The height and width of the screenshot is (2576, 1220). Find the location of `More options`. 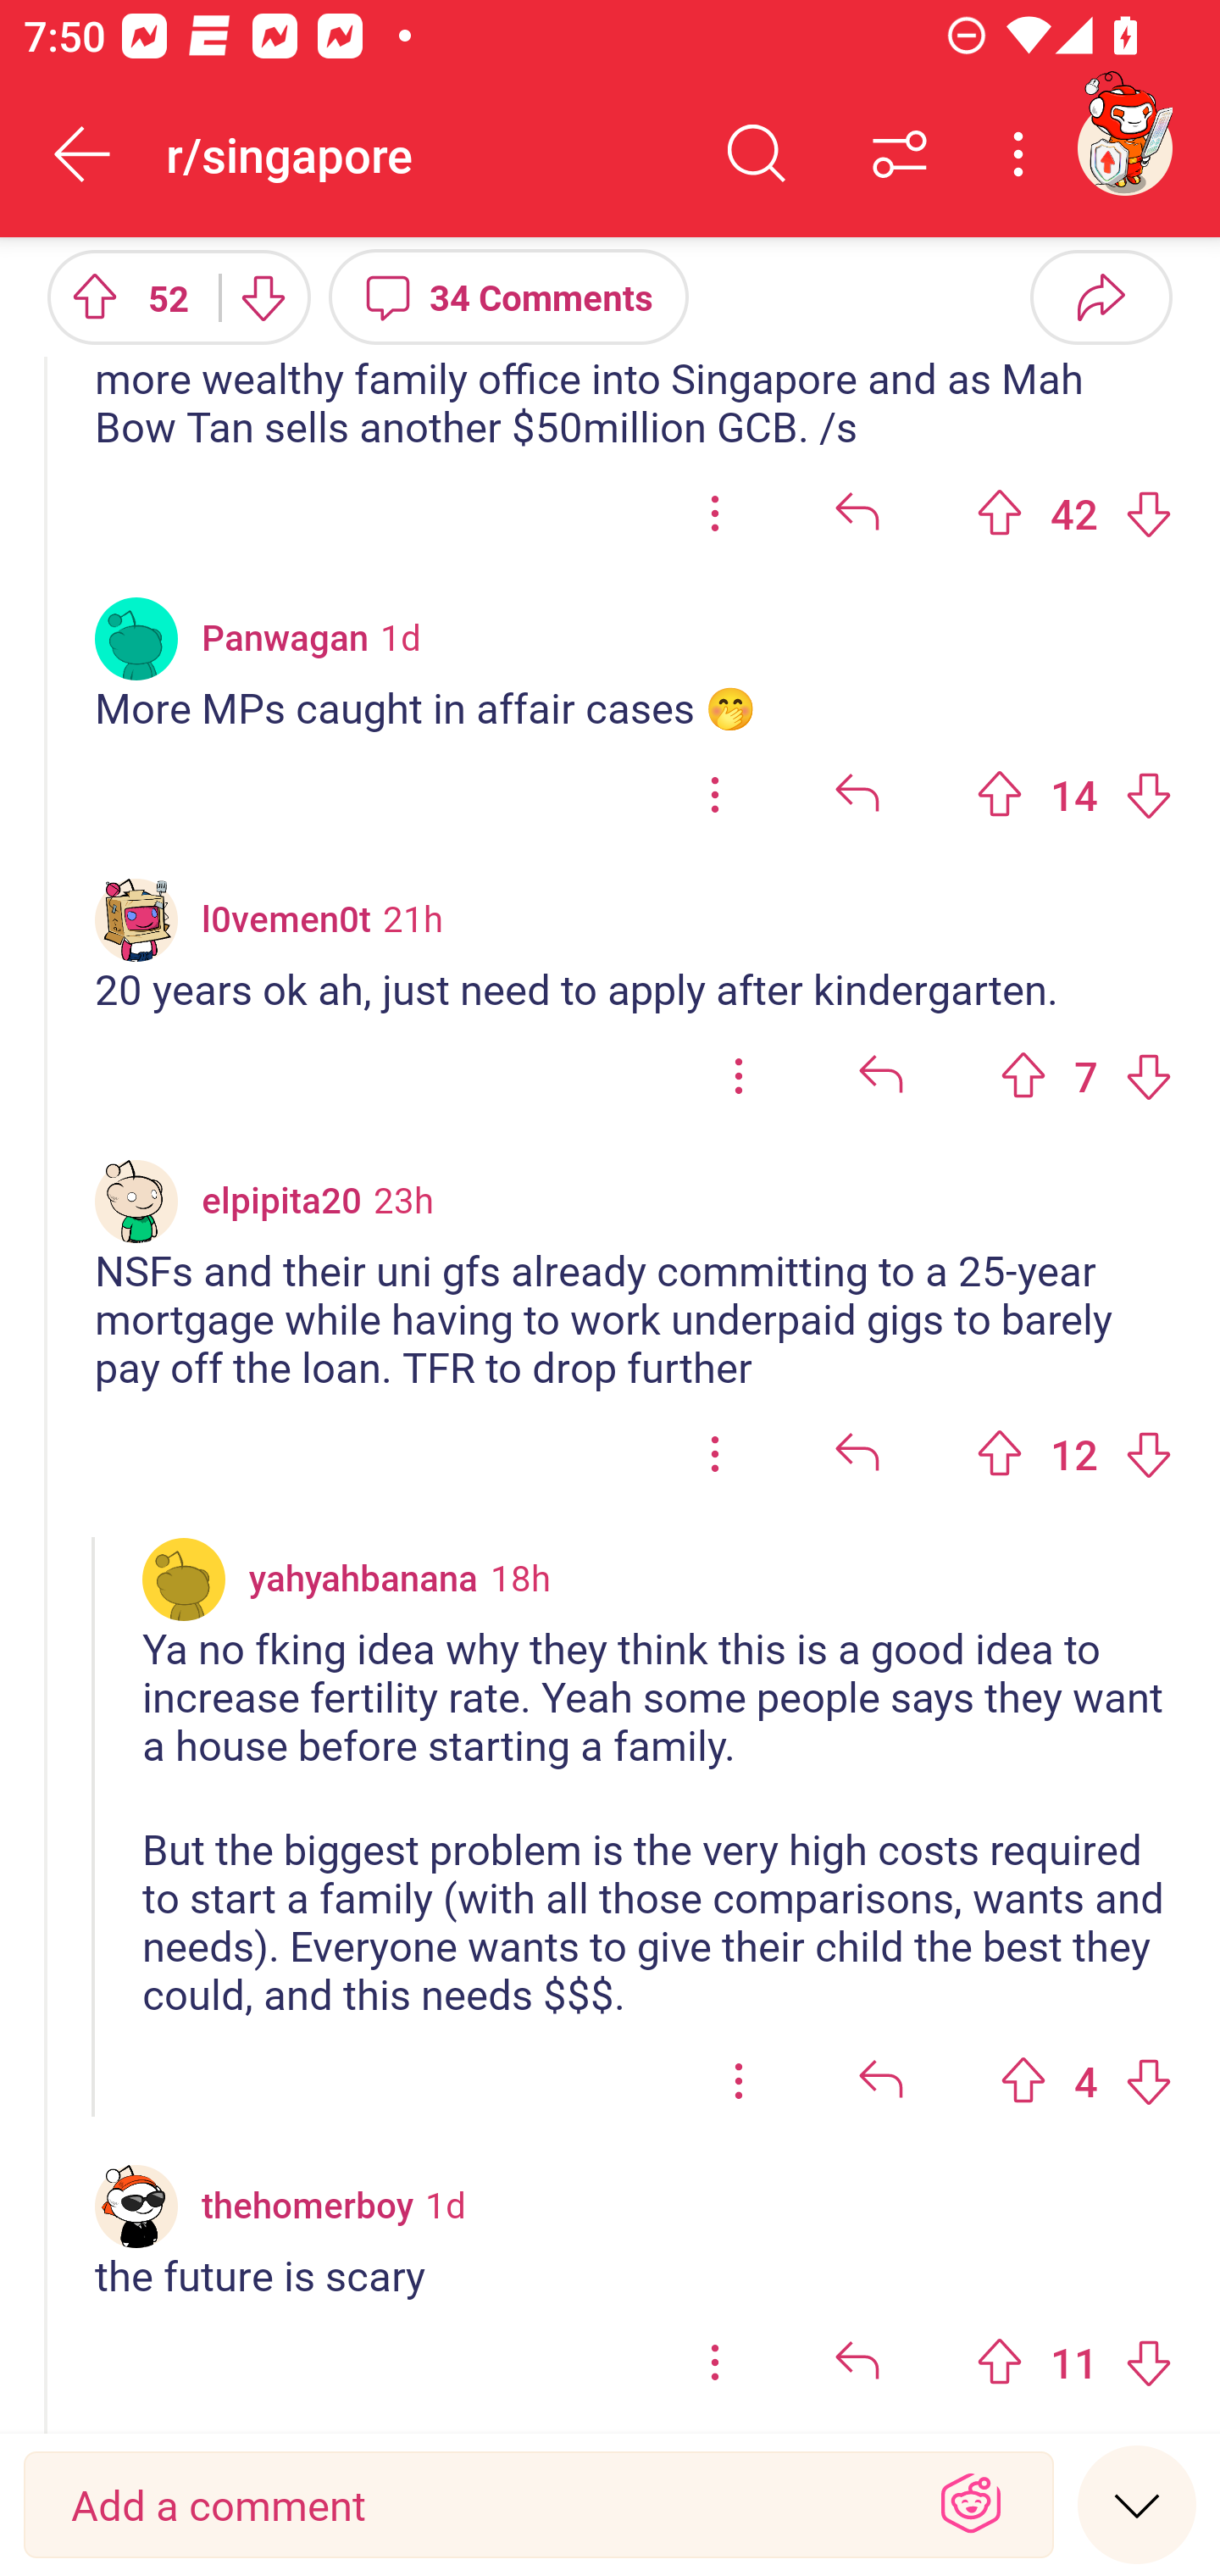

More options is located at coordinates (1023, 154).